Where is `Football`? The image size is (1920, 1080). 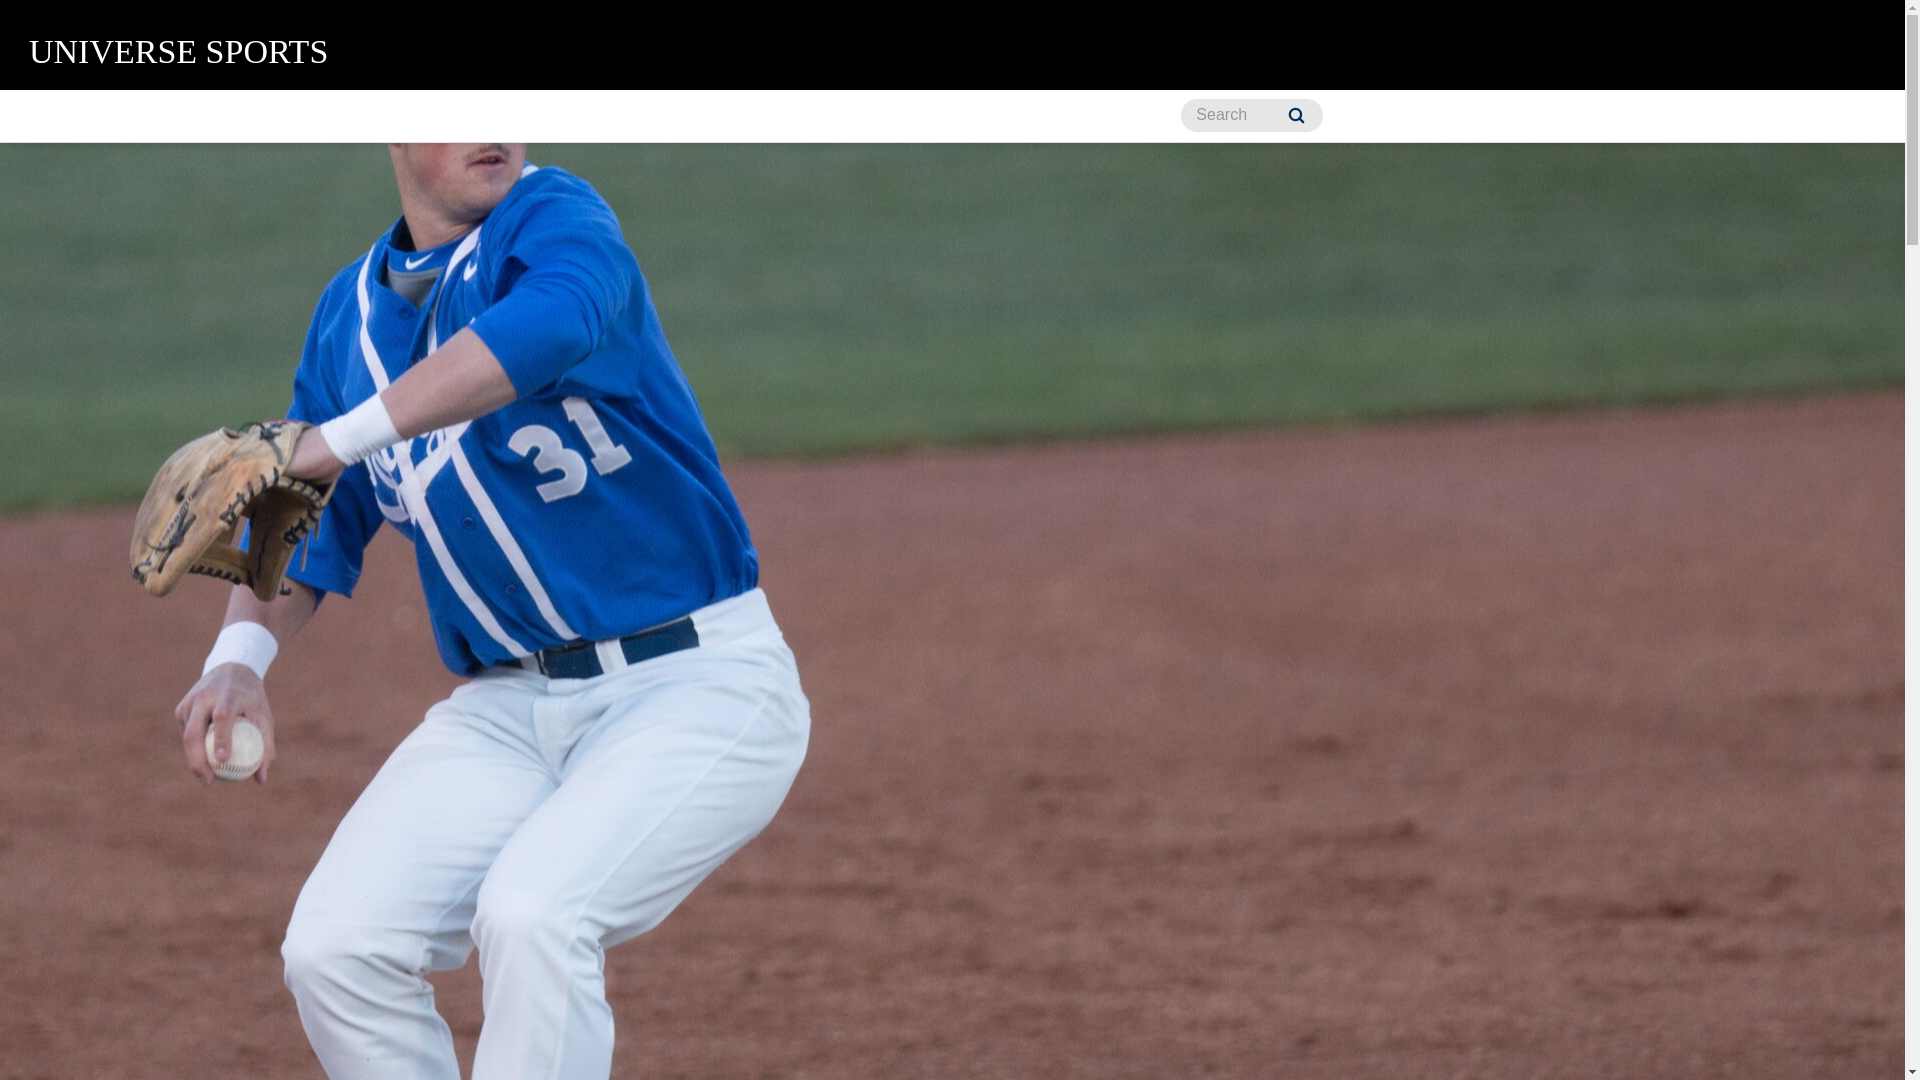 Football is located at coordinates (533, 116).